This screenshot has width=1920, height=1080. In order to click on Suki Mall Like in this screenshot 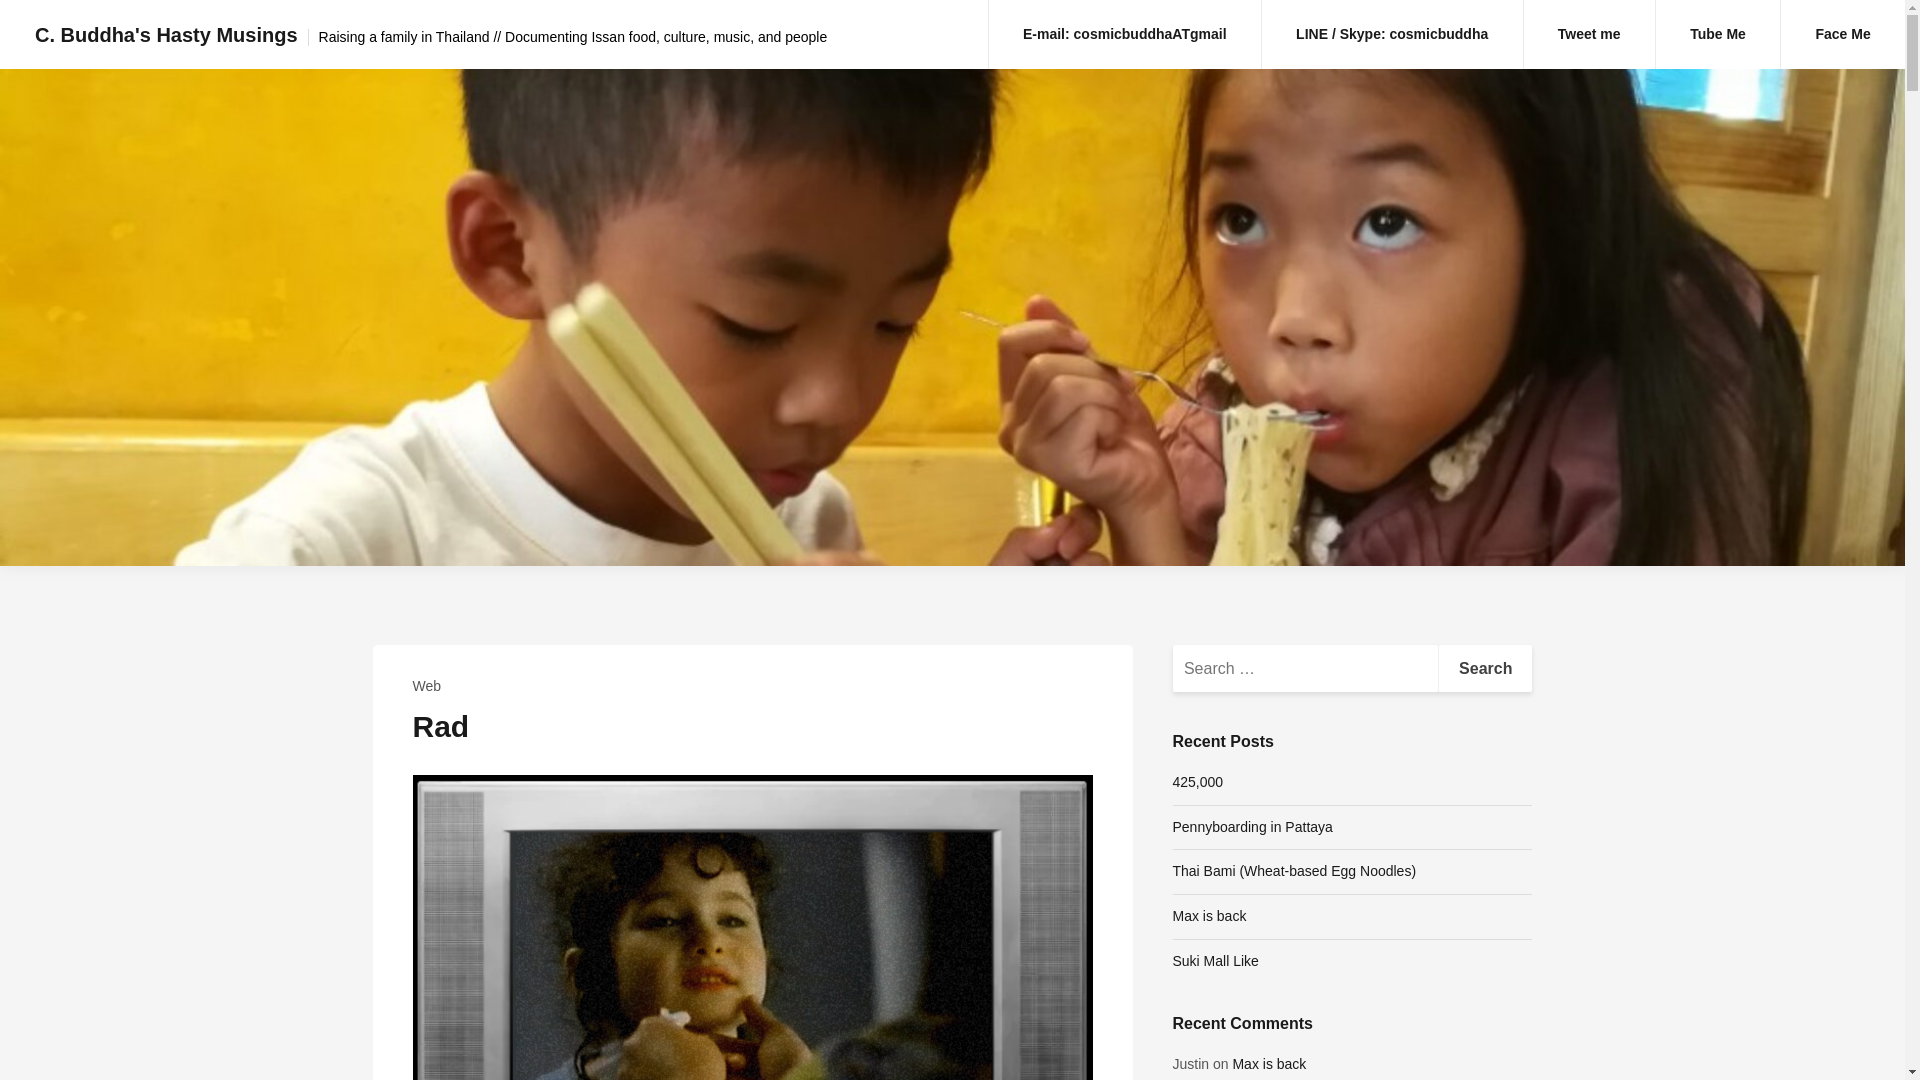, I will do `click(1214, 960)`.